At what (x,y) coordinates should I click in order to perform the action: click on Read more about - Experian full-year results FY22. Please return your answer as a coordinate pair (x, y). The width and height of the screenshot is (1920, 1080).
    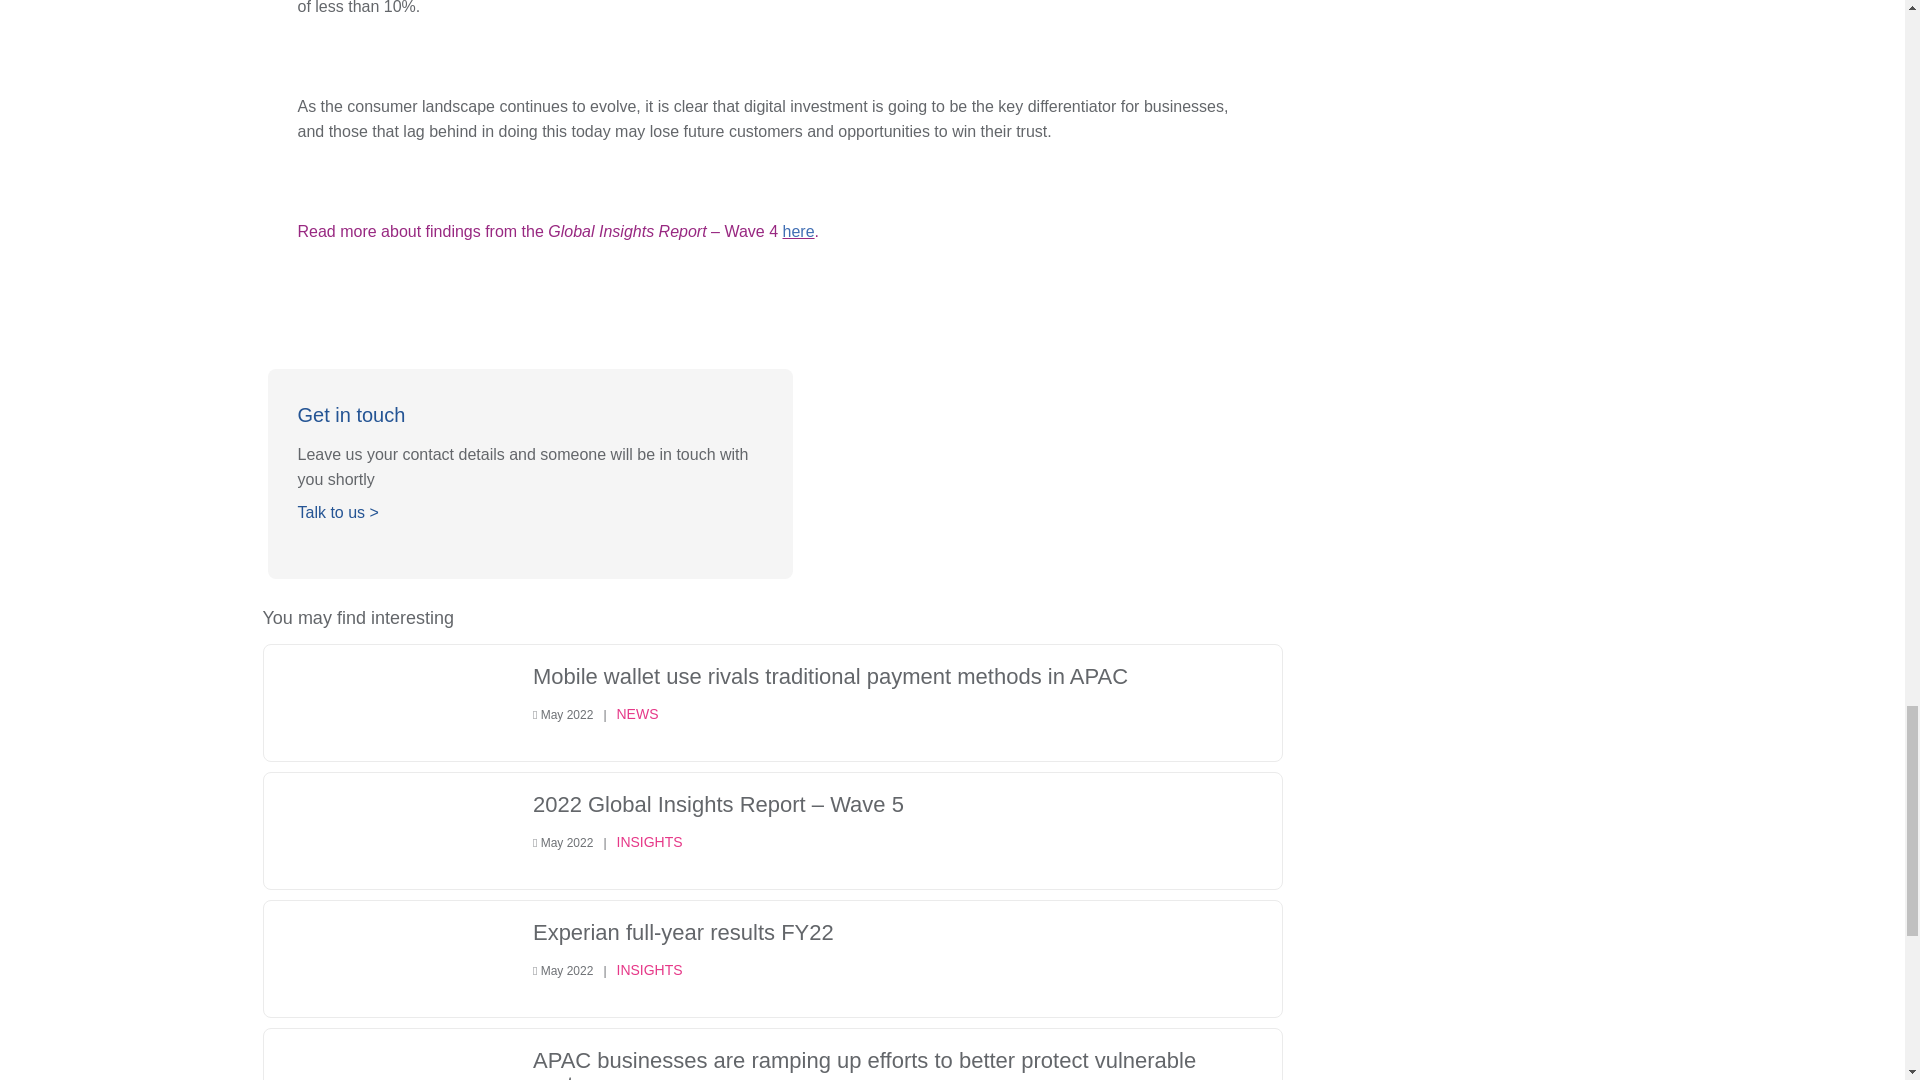
    Looking at the image, I should click on (683, 933).